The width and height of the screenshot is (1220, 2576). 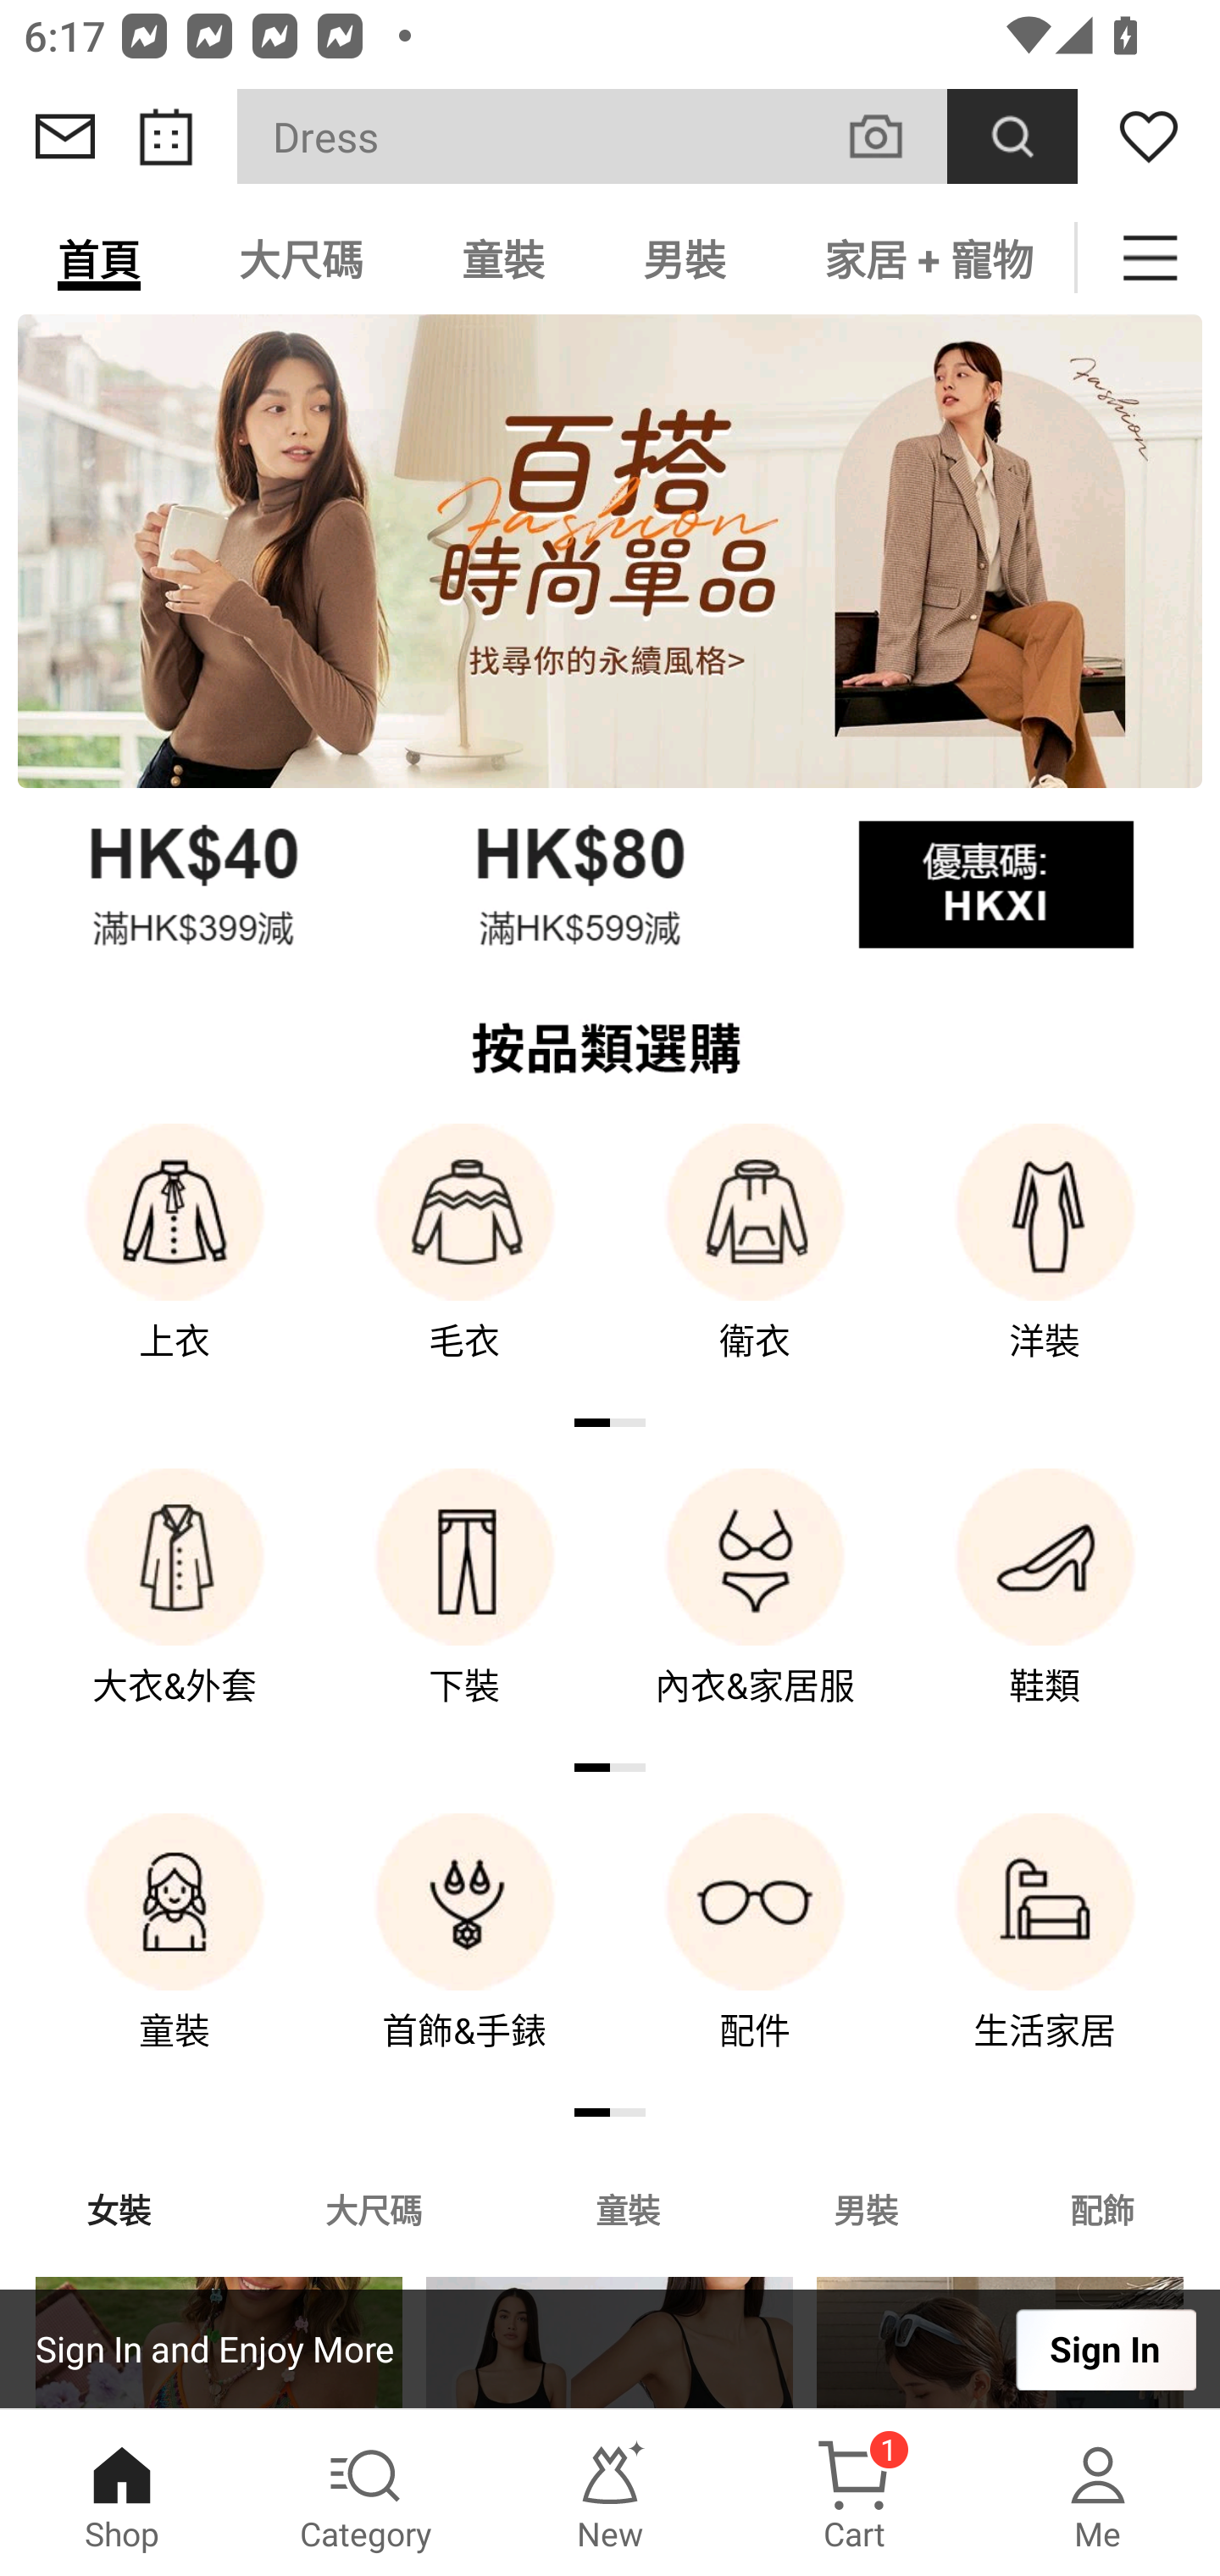 I want to click on 鞋類, so click(x=1045, y=1610).